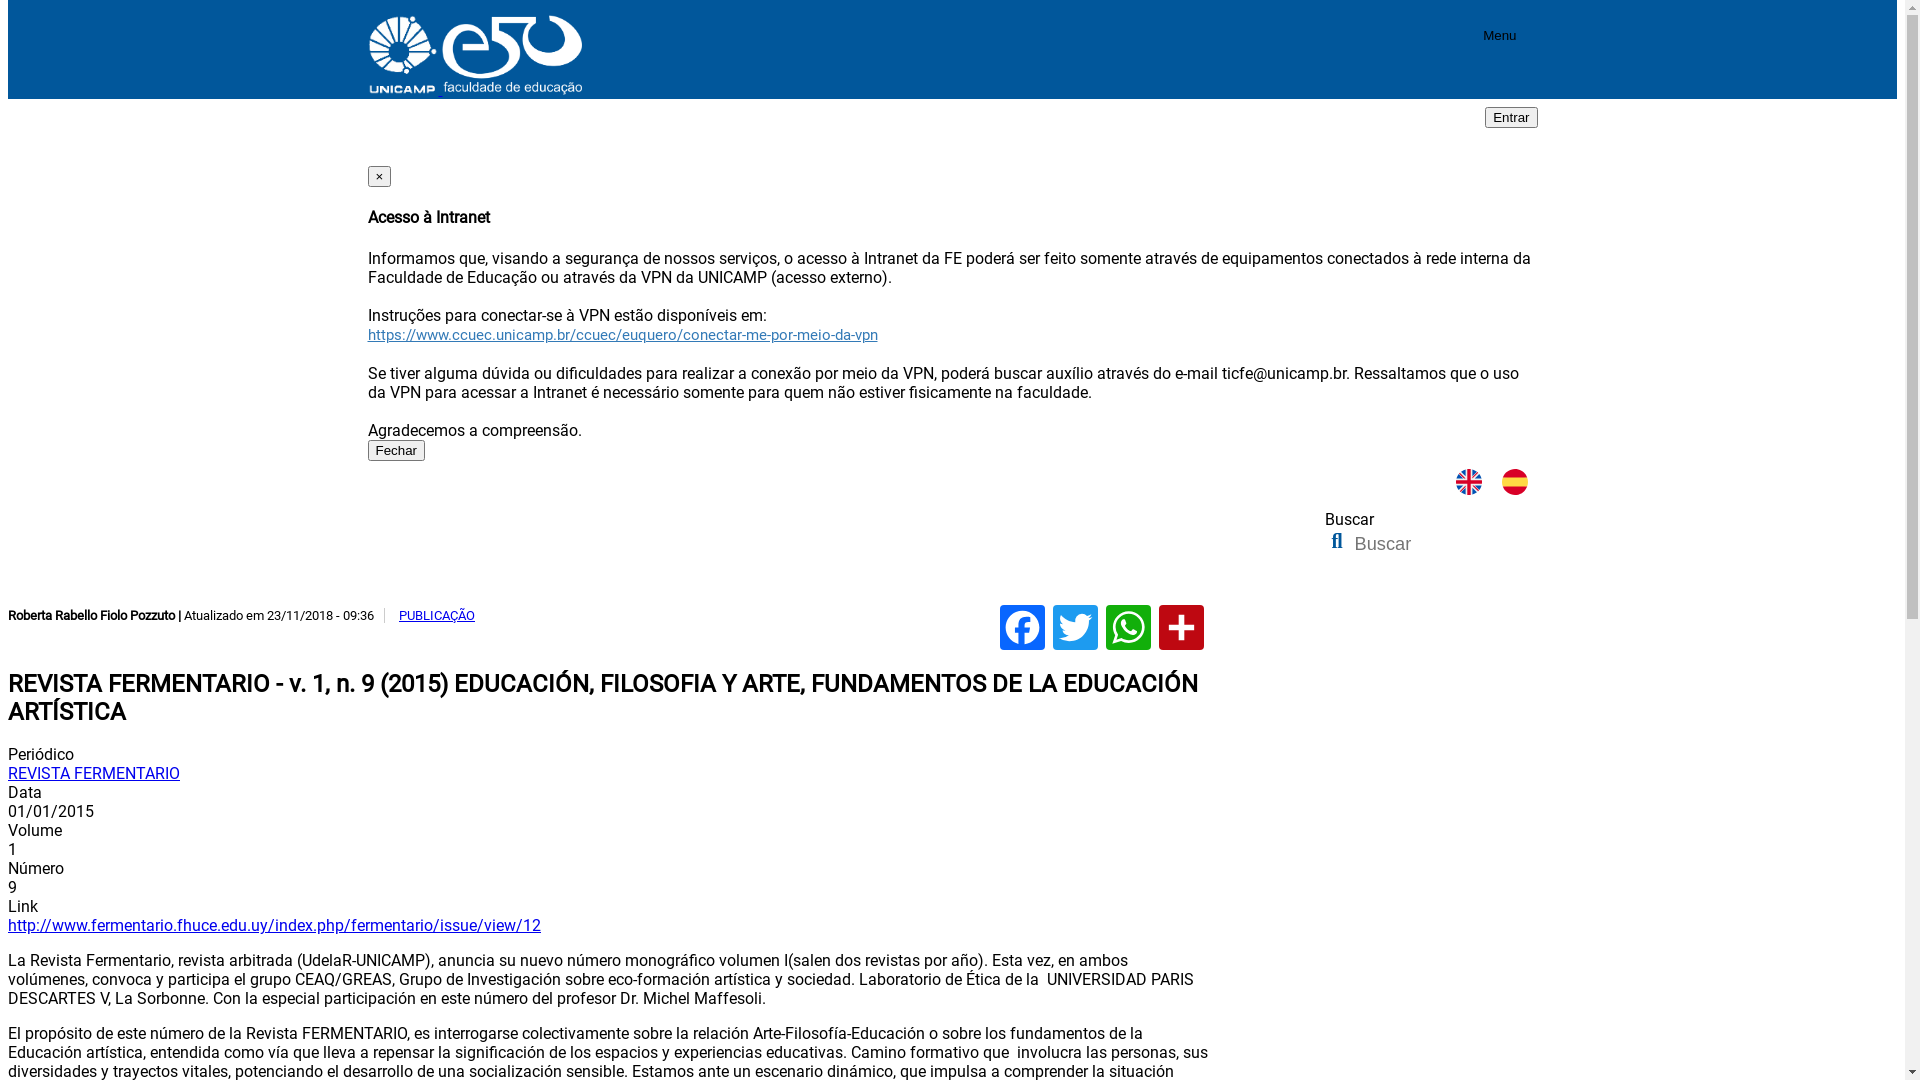  I want to click on Entrar, so click(1511, 118).